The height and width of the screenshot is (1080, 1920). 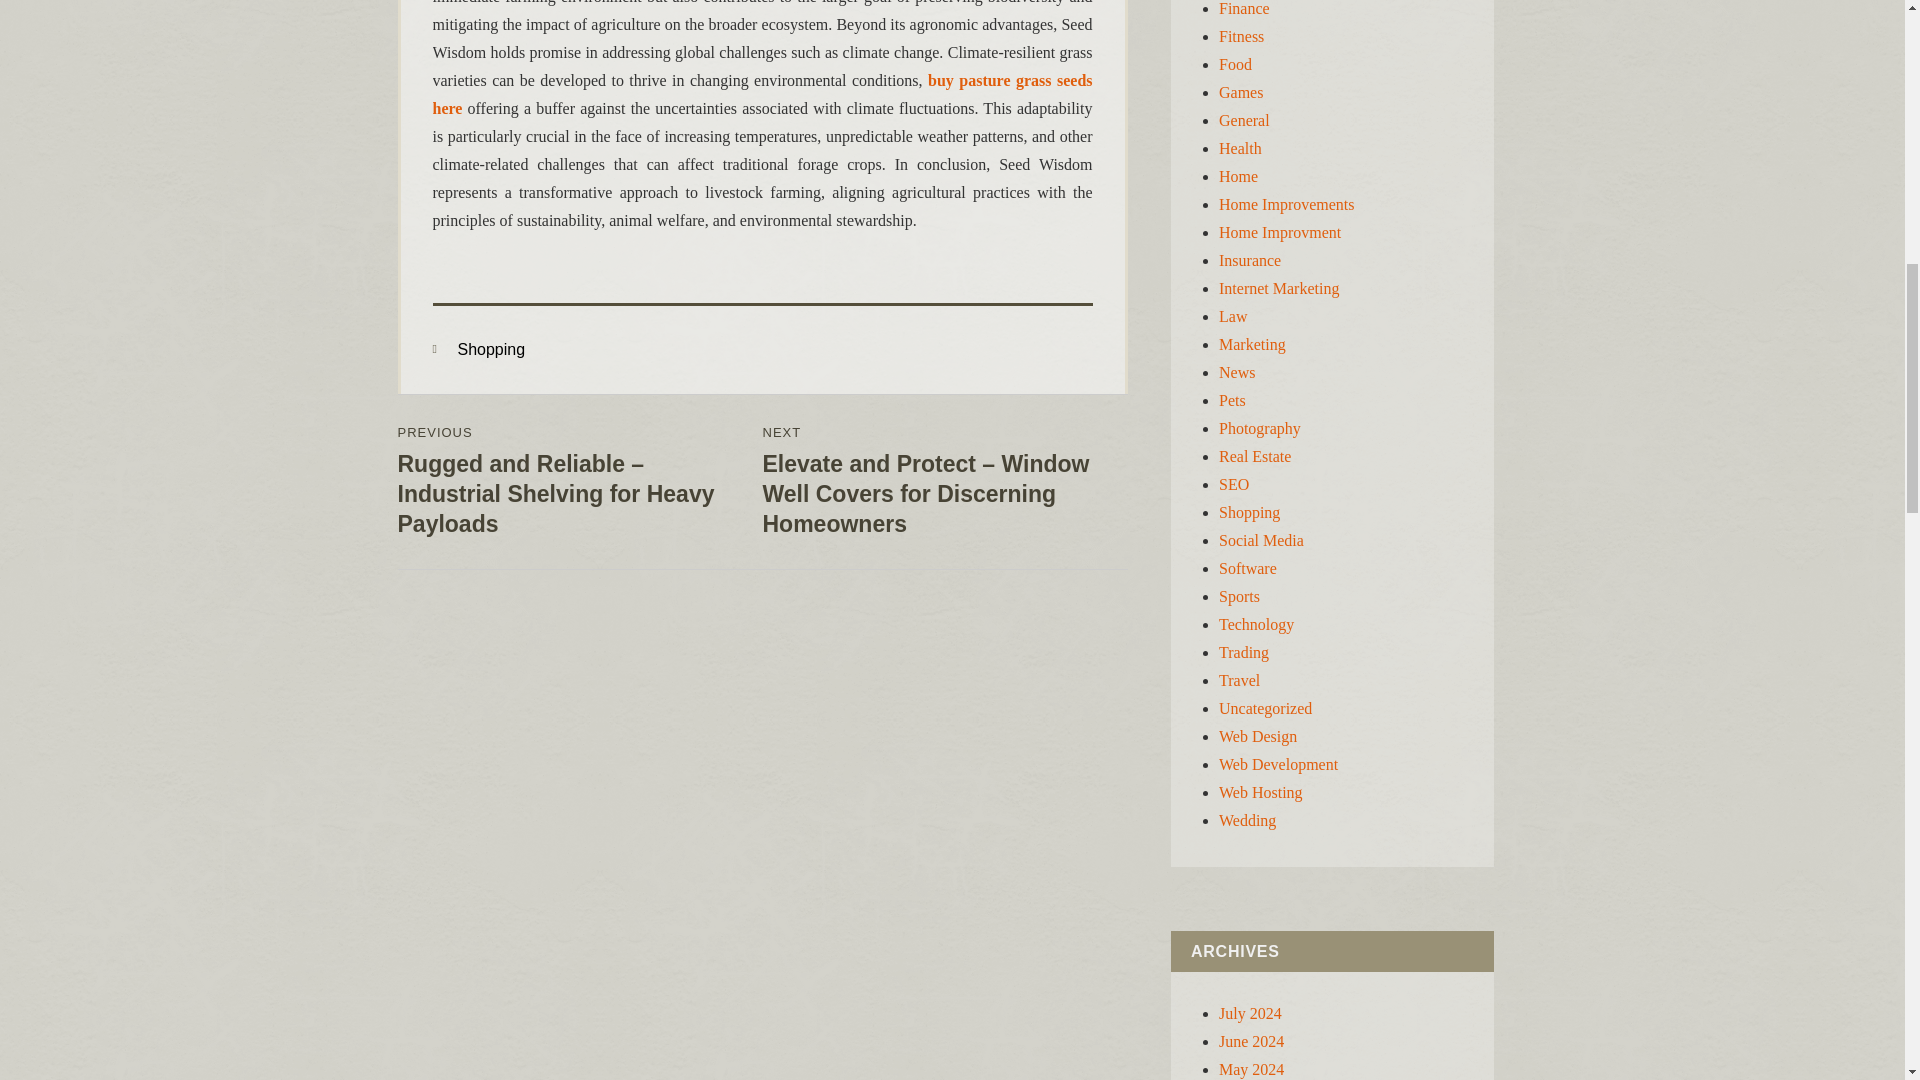 I want to click on Fitness, so click(x=1241, y=36).